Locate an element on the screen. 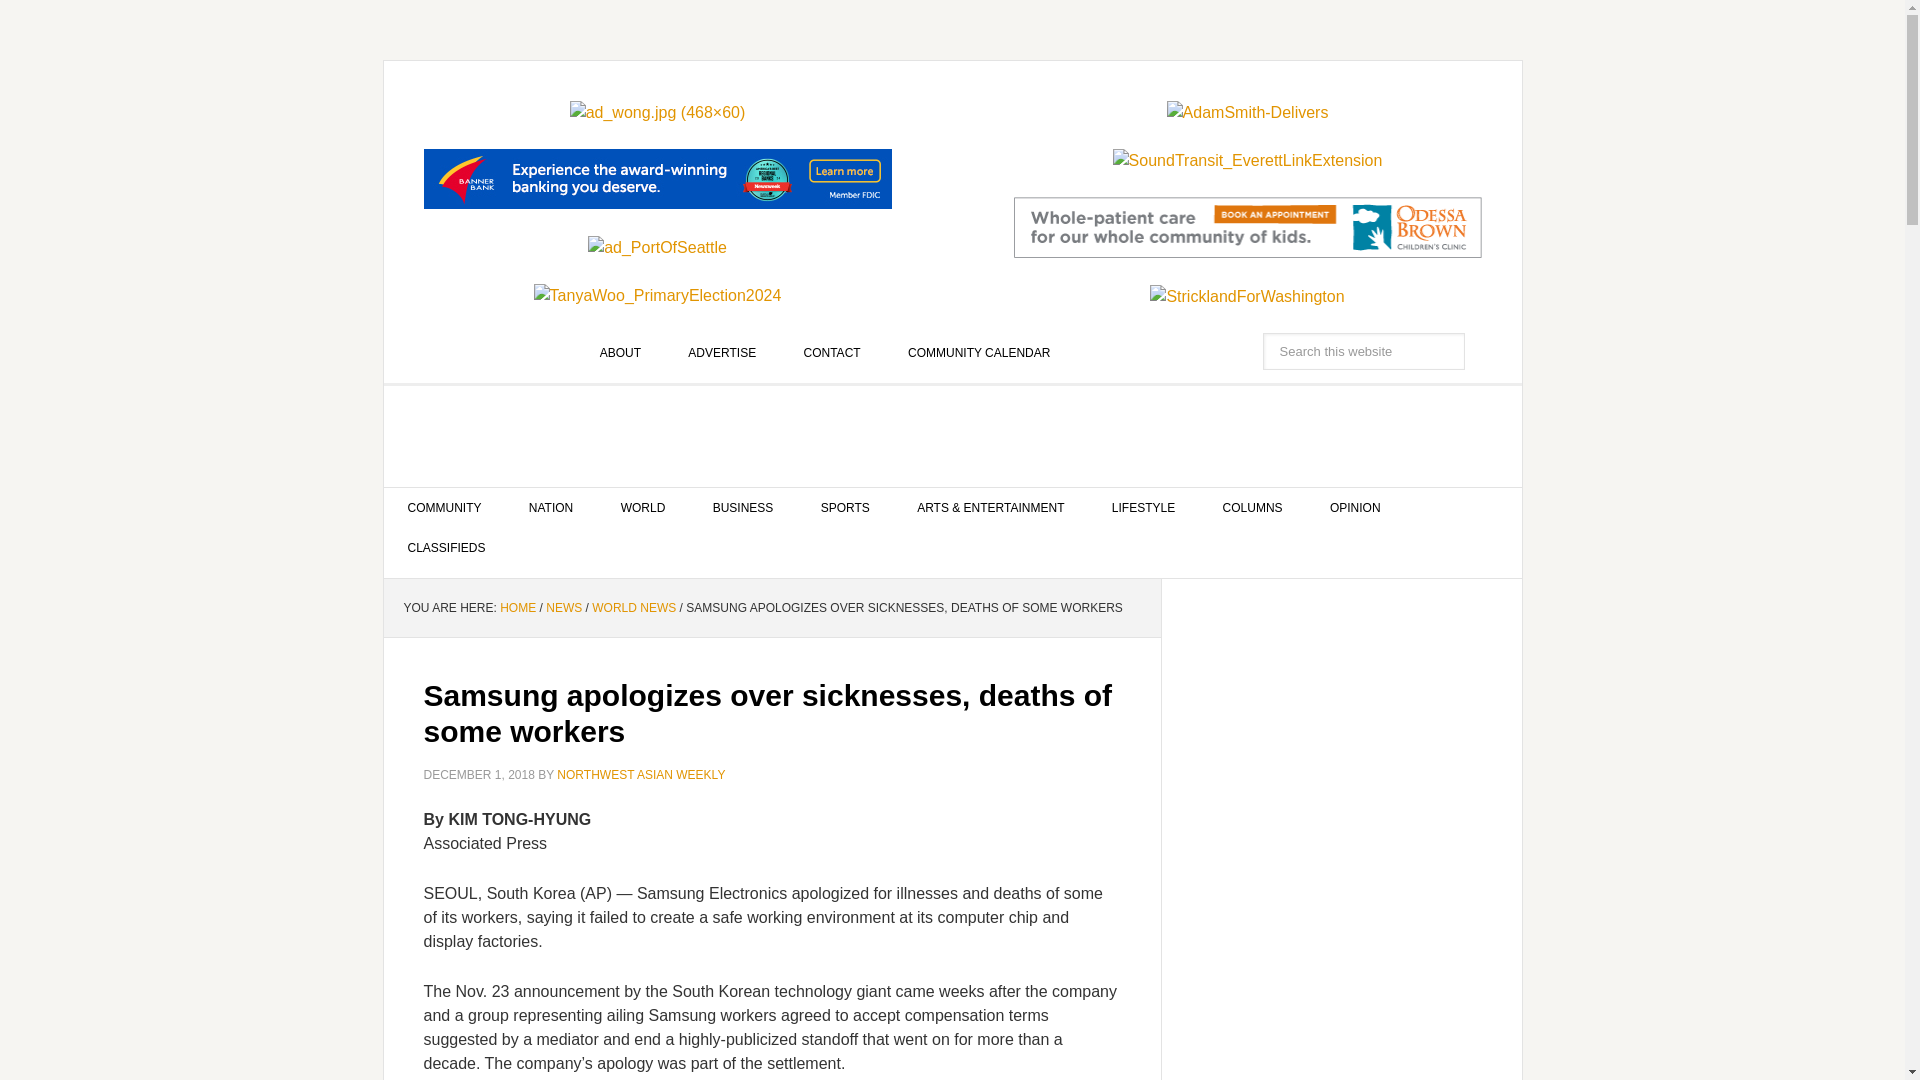 Image resolution: width=1920 pixels, height=1080 pixels. ADVERTISE is located at coordinates (722, 352).